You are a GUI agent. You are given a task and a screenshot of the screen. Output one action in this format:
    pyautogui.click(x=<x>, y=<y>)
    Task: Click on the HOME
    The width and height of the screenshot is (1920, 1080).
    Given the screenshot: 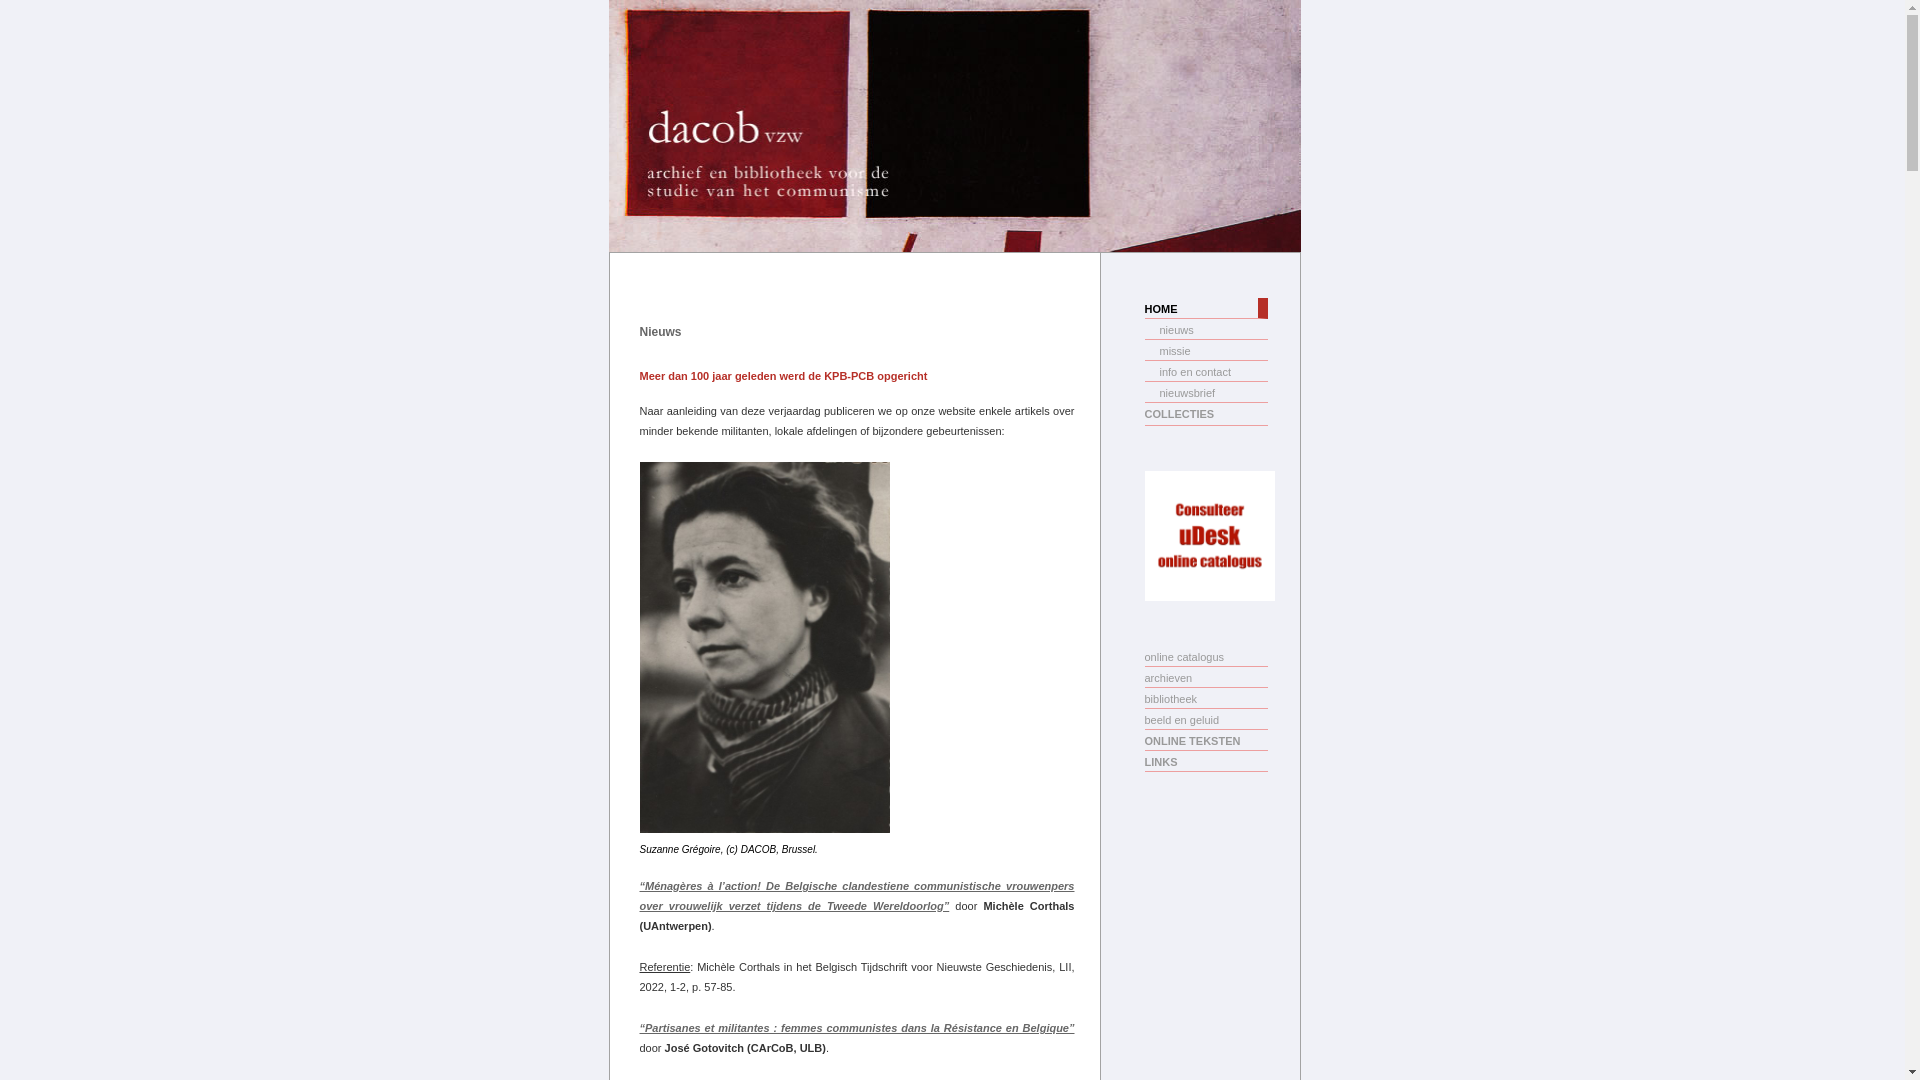 What is the action you would take?
    pyautogui.click(x=1206, y=308)
    